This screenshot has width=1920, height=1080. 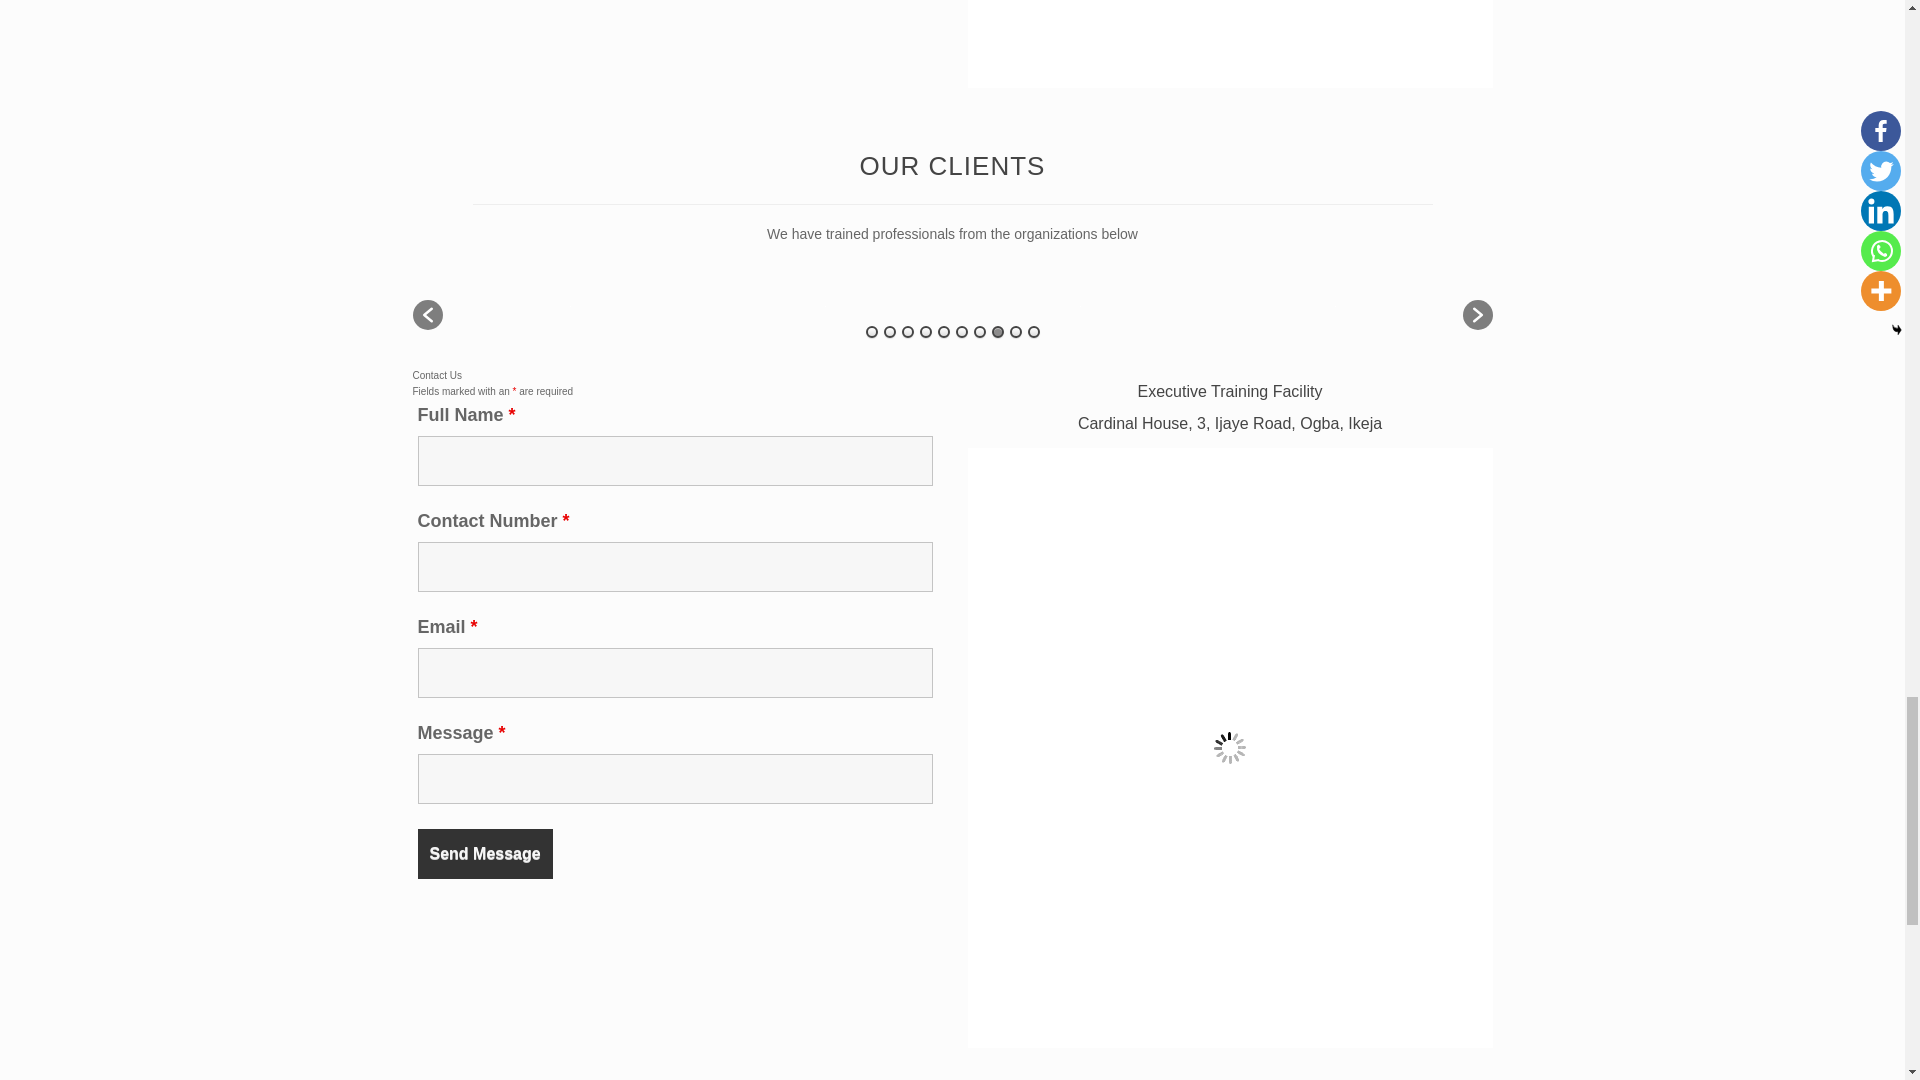 What do you see at coordinates (890, 332) in the screenshot?
I see `2` at bounding box center [890, 332].